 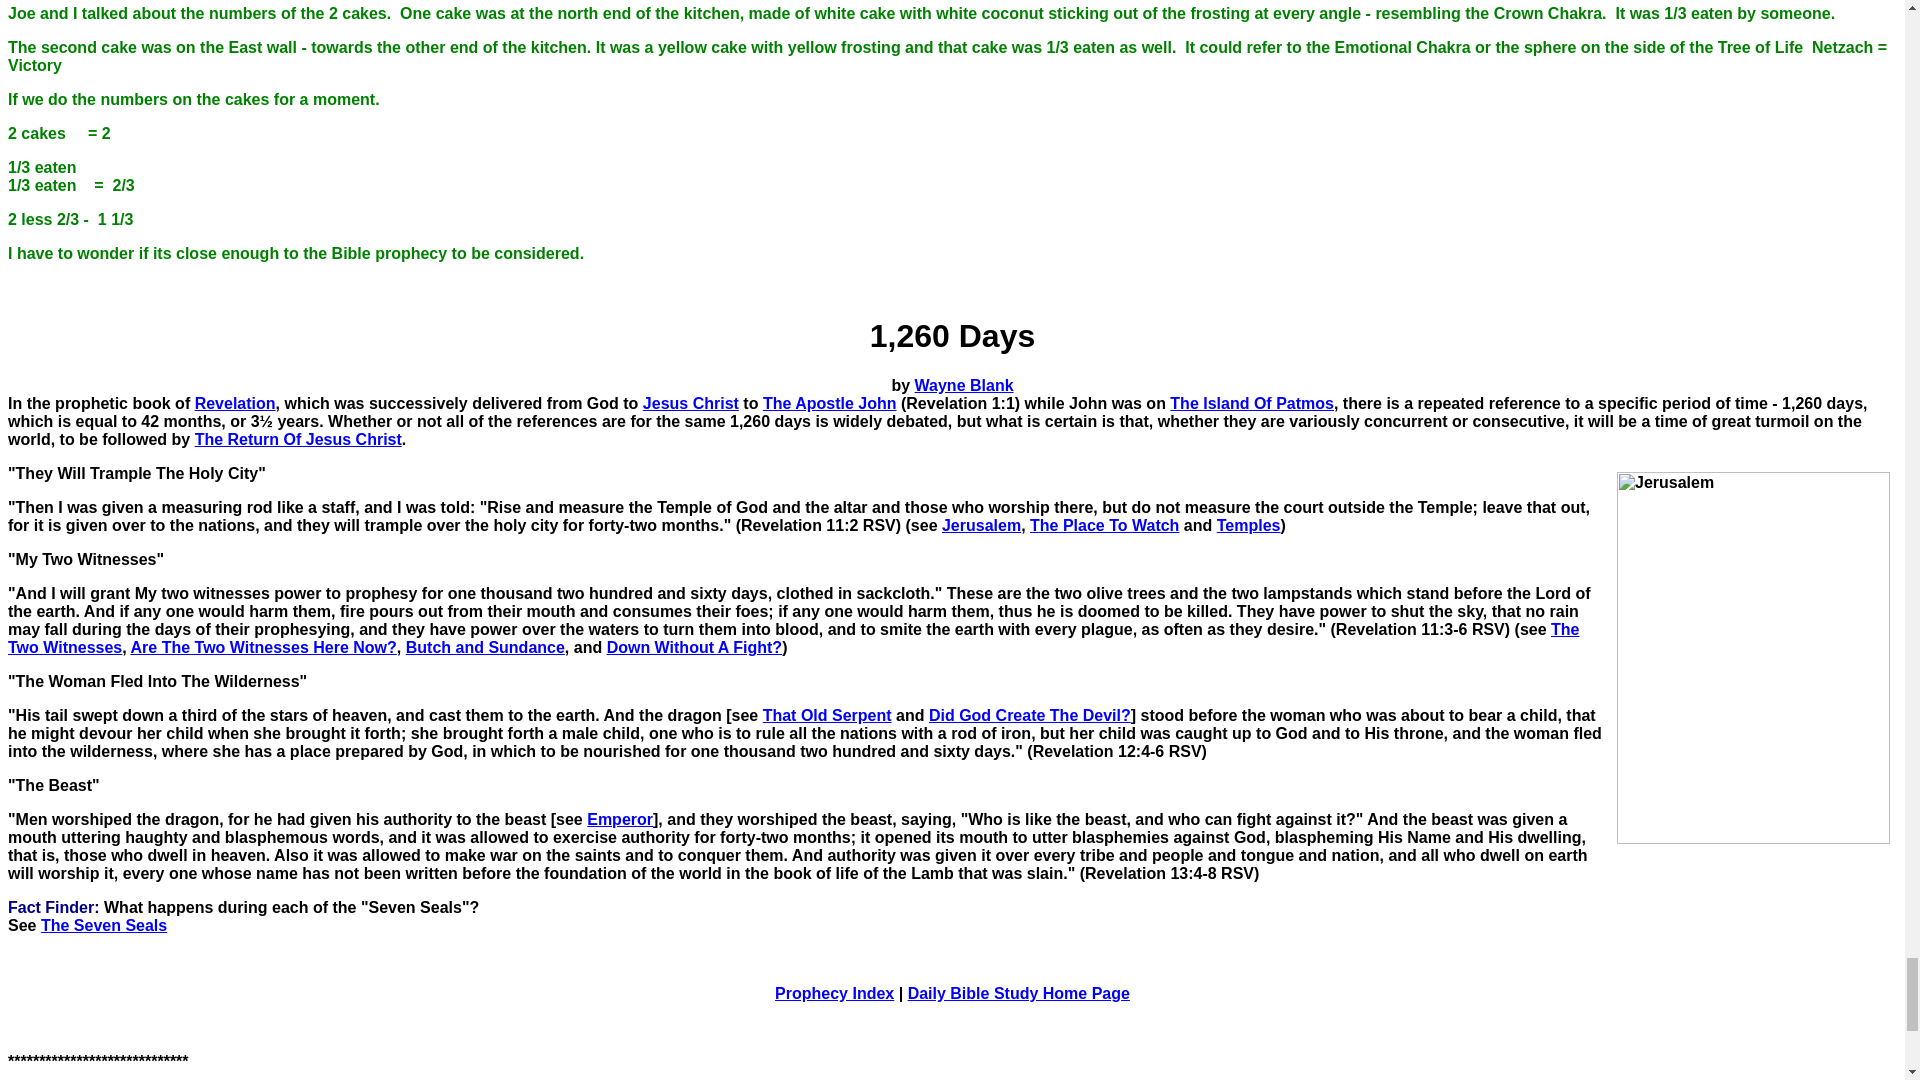 I want to click on The Place To Watch, so click(x=1104, y=525).